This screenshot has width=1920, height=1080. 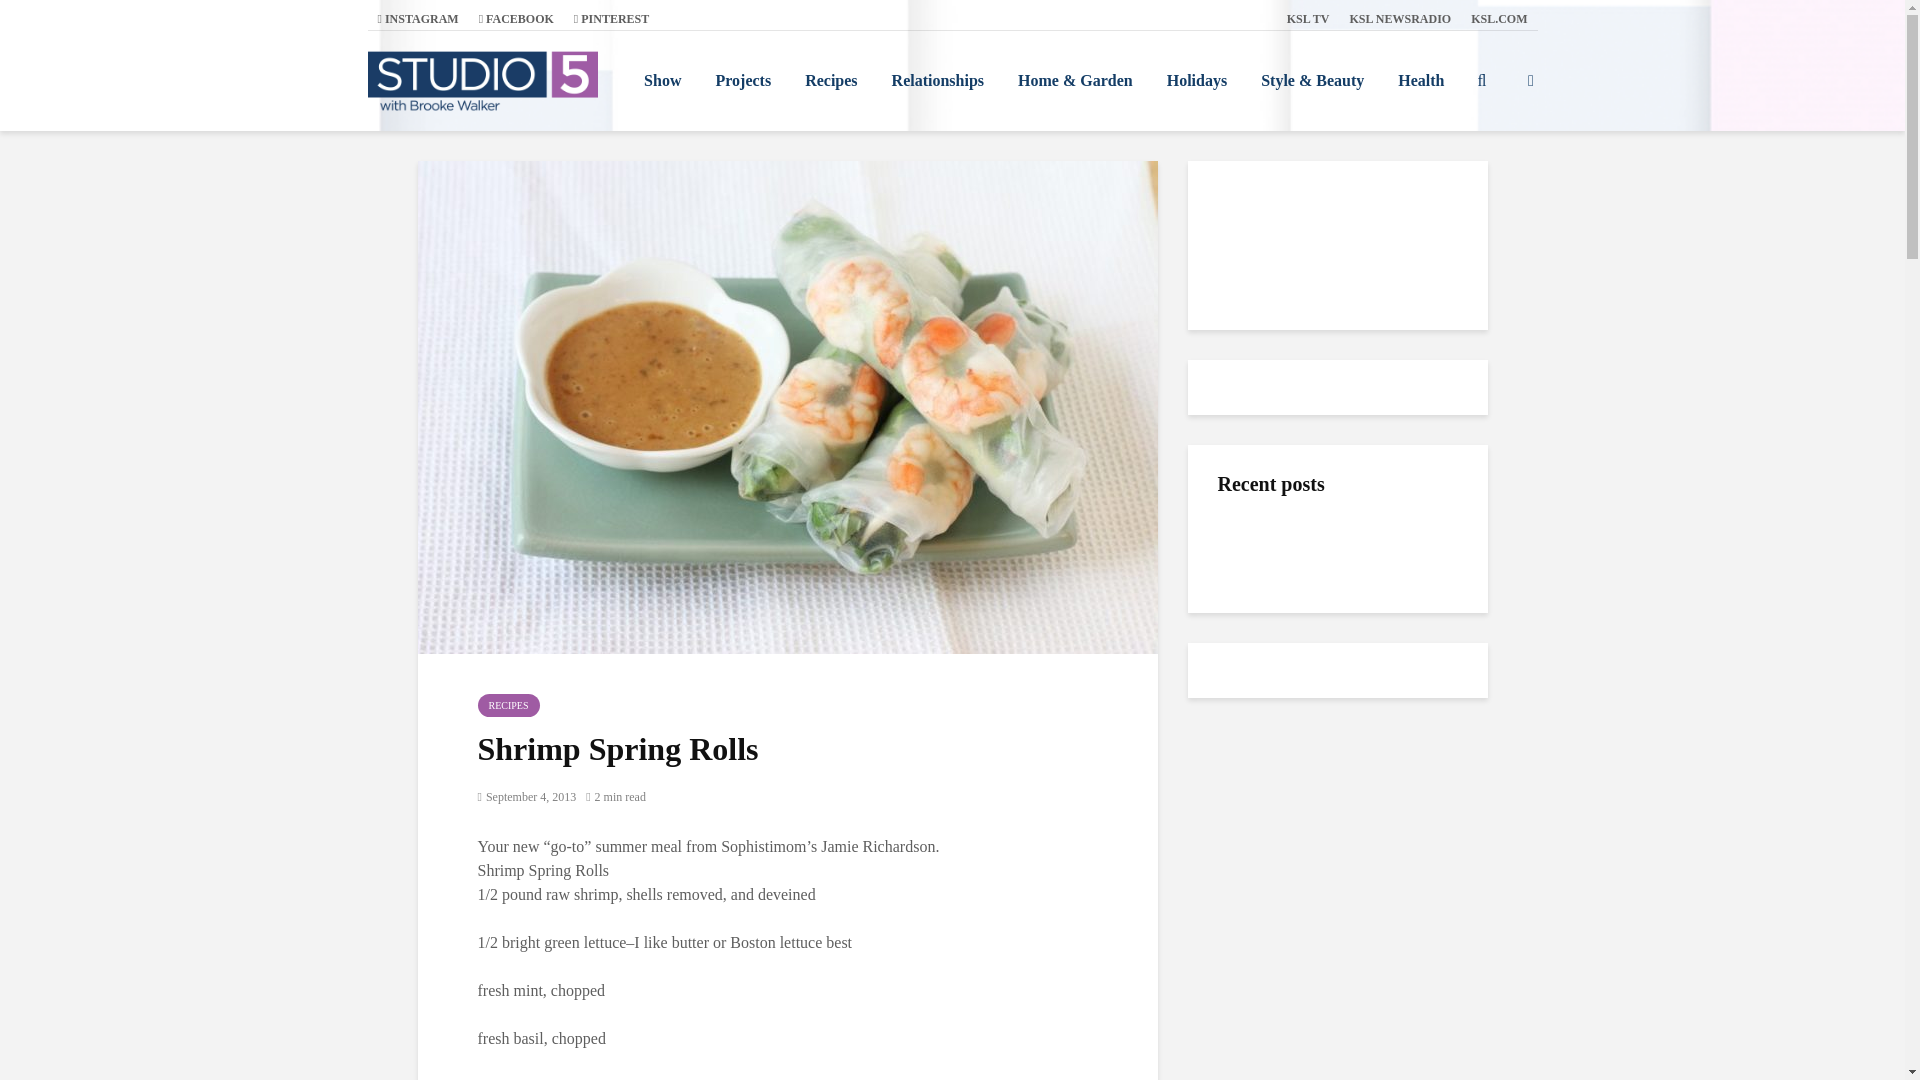 I want to click on KSL TV, so click(x=1308, y=18).